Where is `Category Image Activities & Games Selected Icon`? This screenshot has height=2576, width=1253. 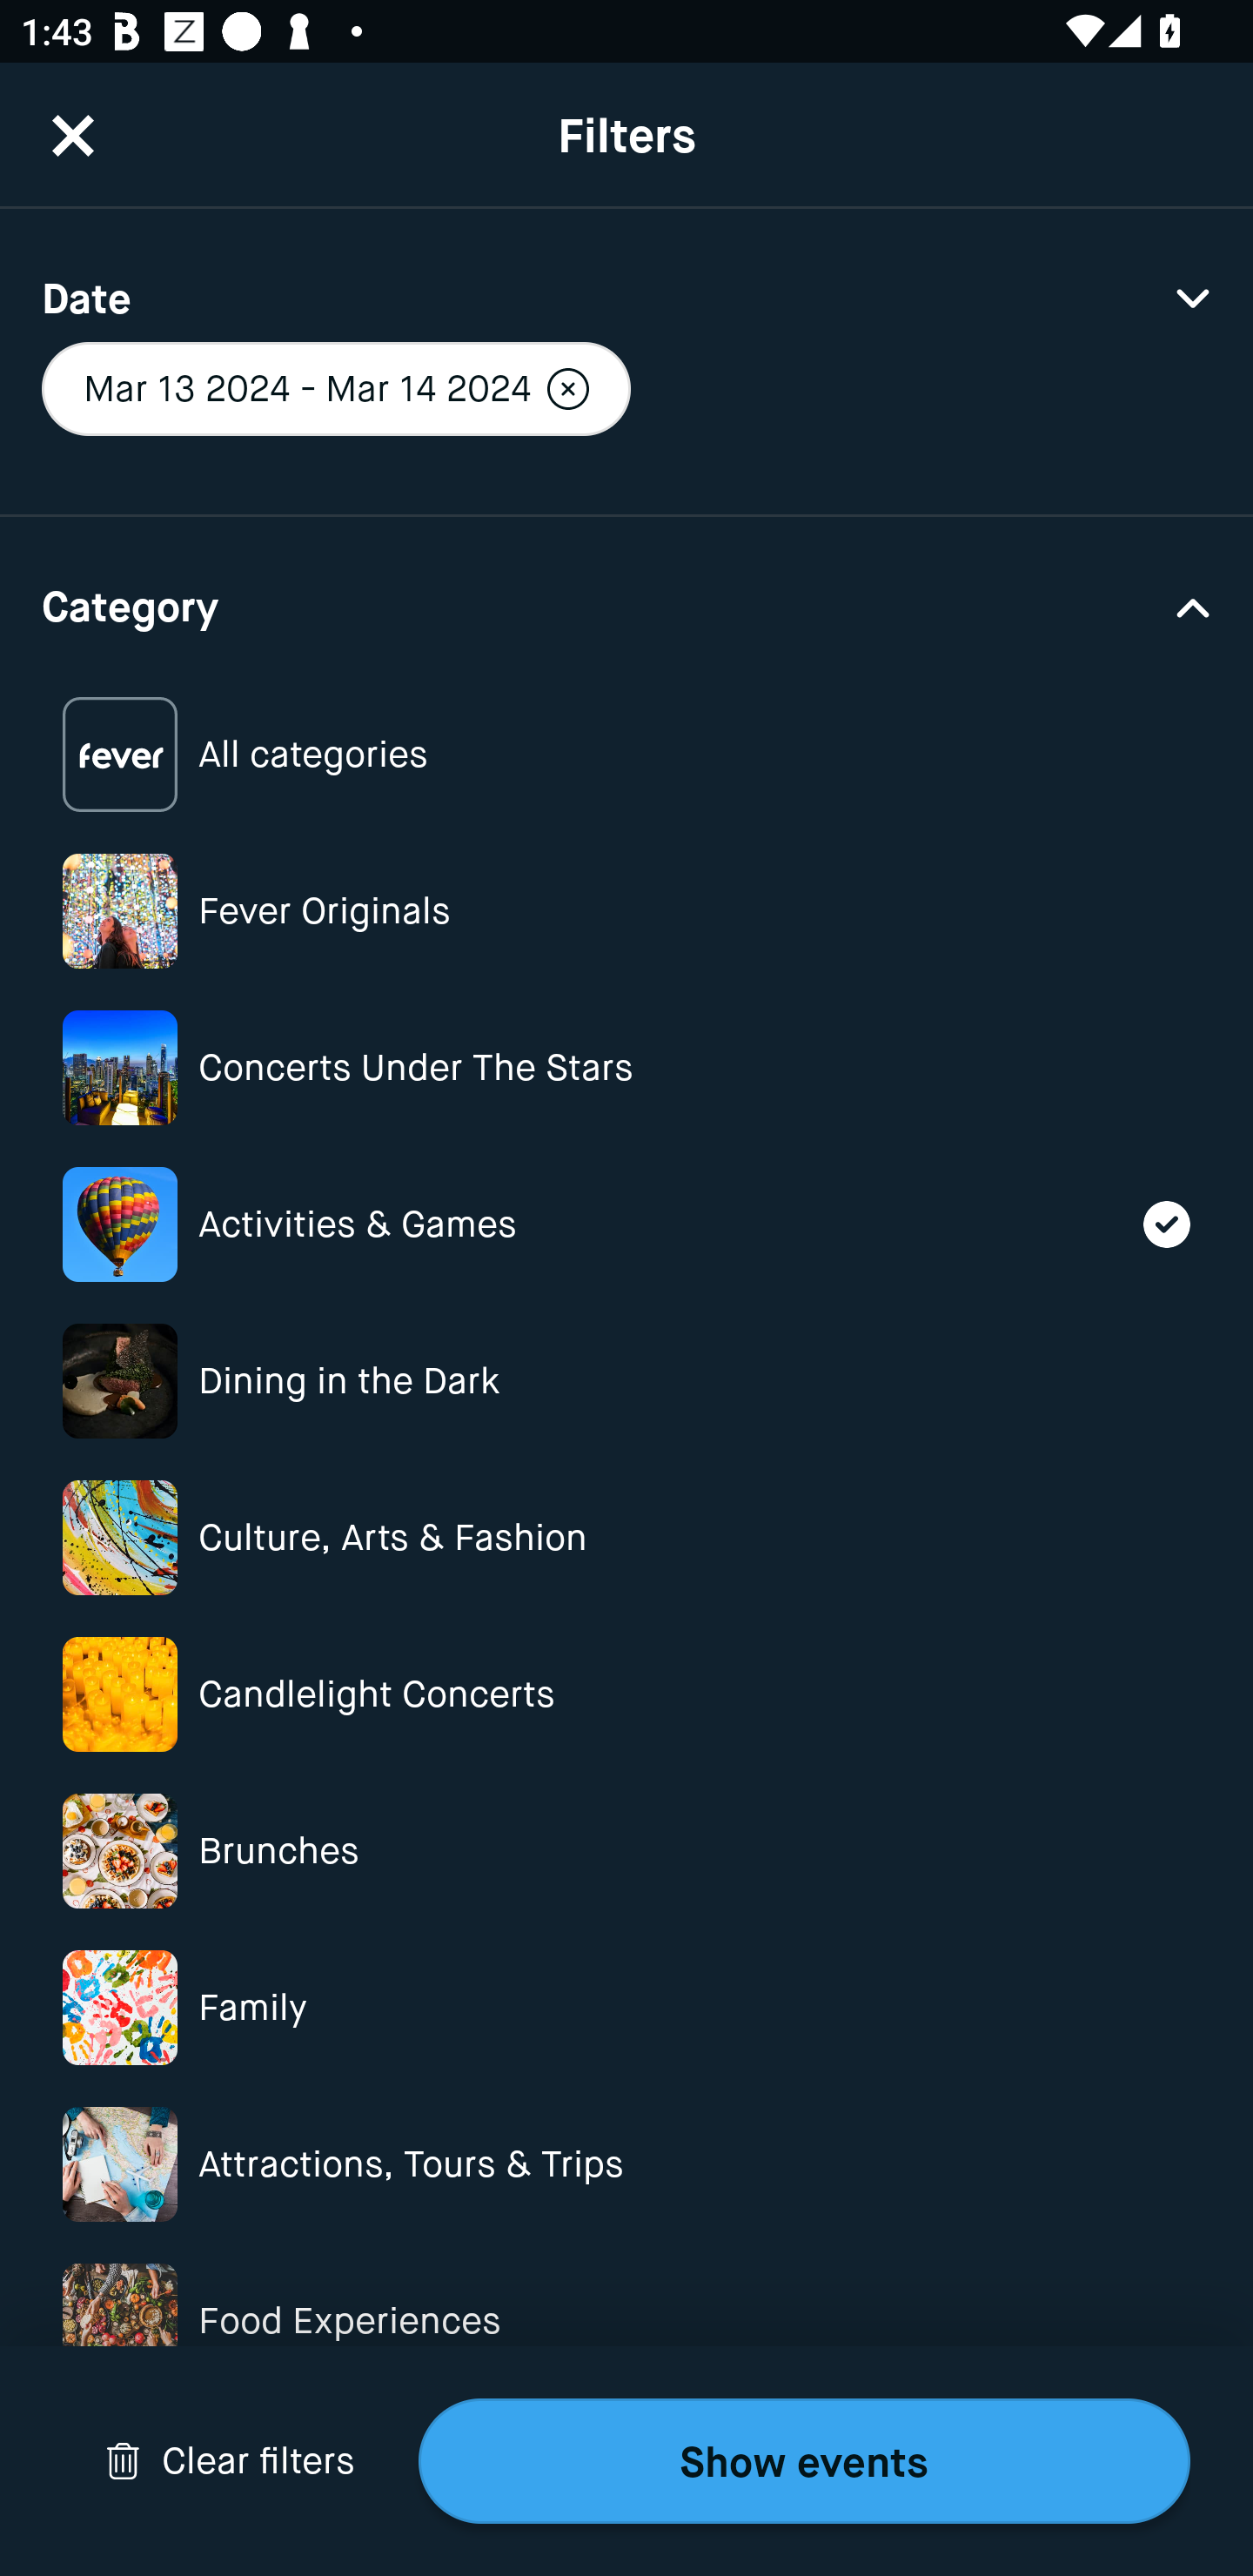
Category Image Activities & Games Selected Icon is located at coordinates (626, 1224).